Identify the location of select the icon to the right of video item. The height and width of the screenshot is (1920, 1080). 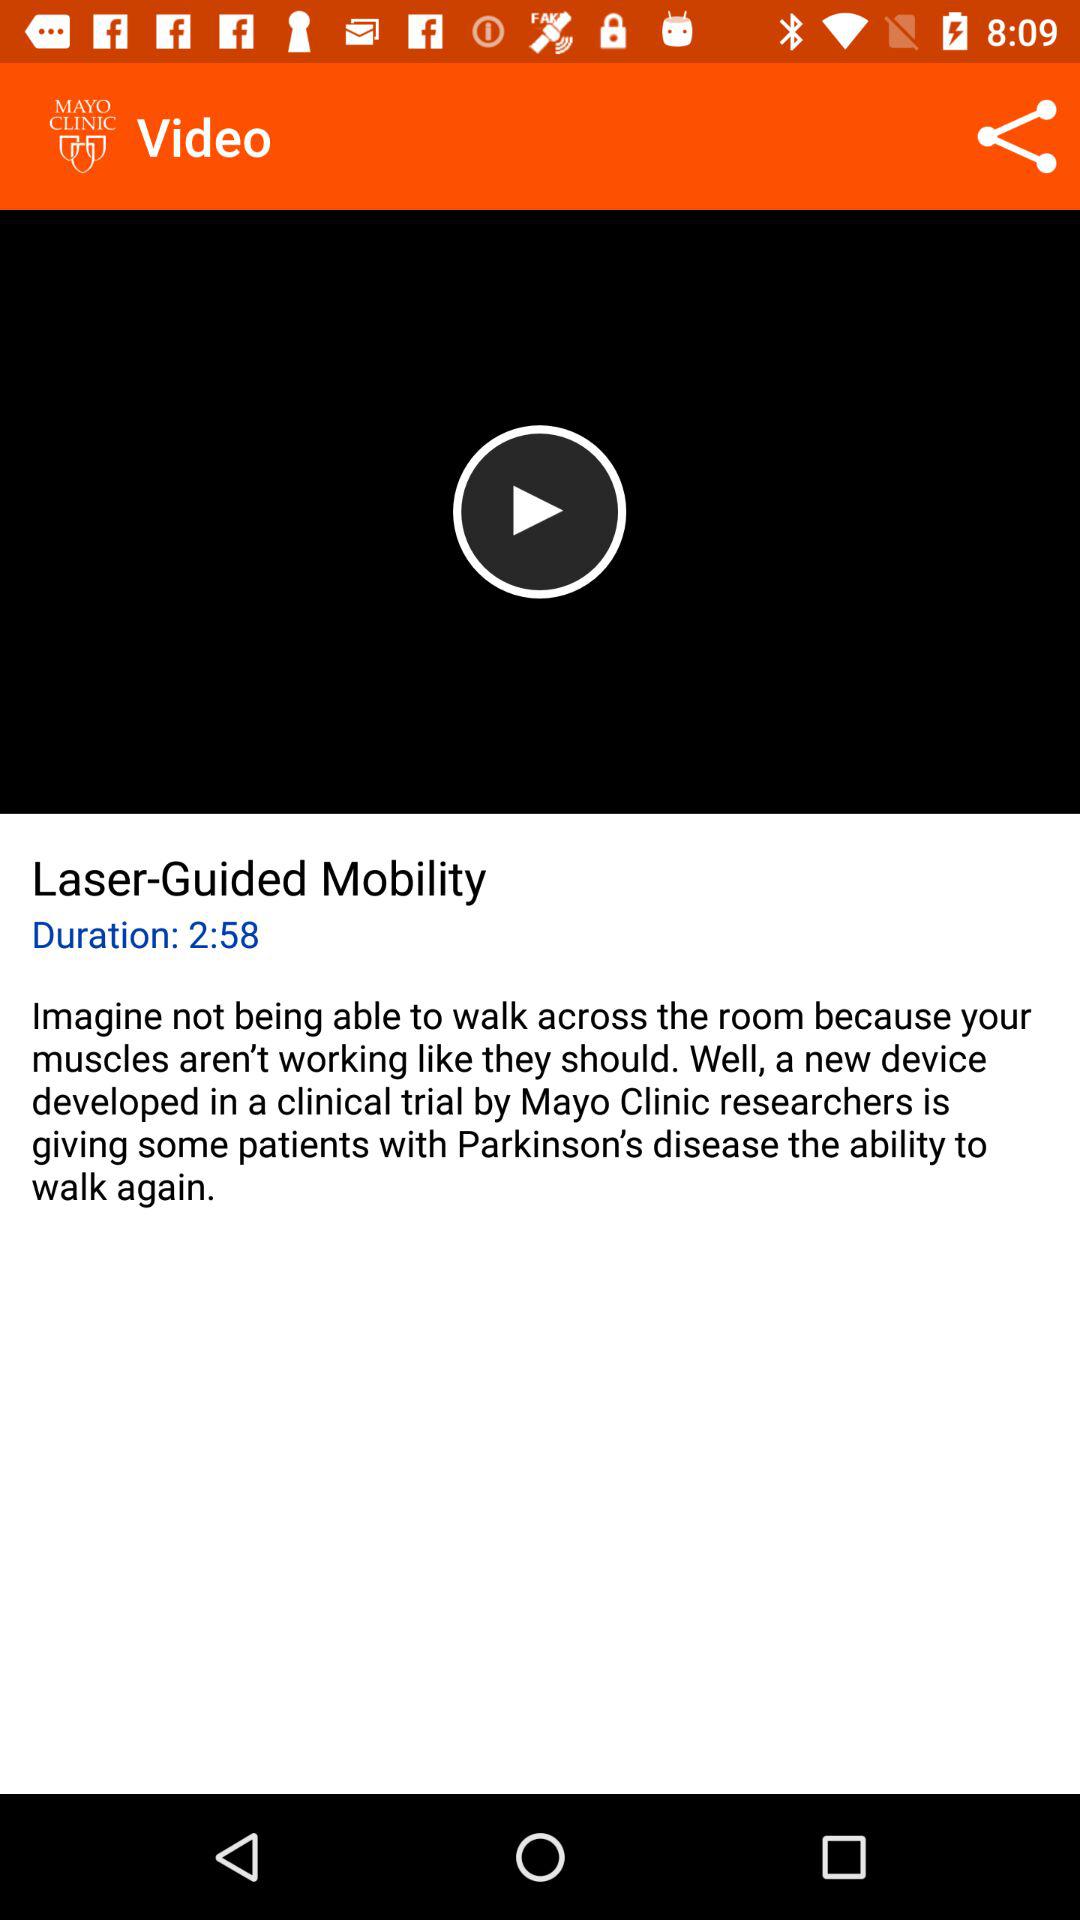
(1016, 136).